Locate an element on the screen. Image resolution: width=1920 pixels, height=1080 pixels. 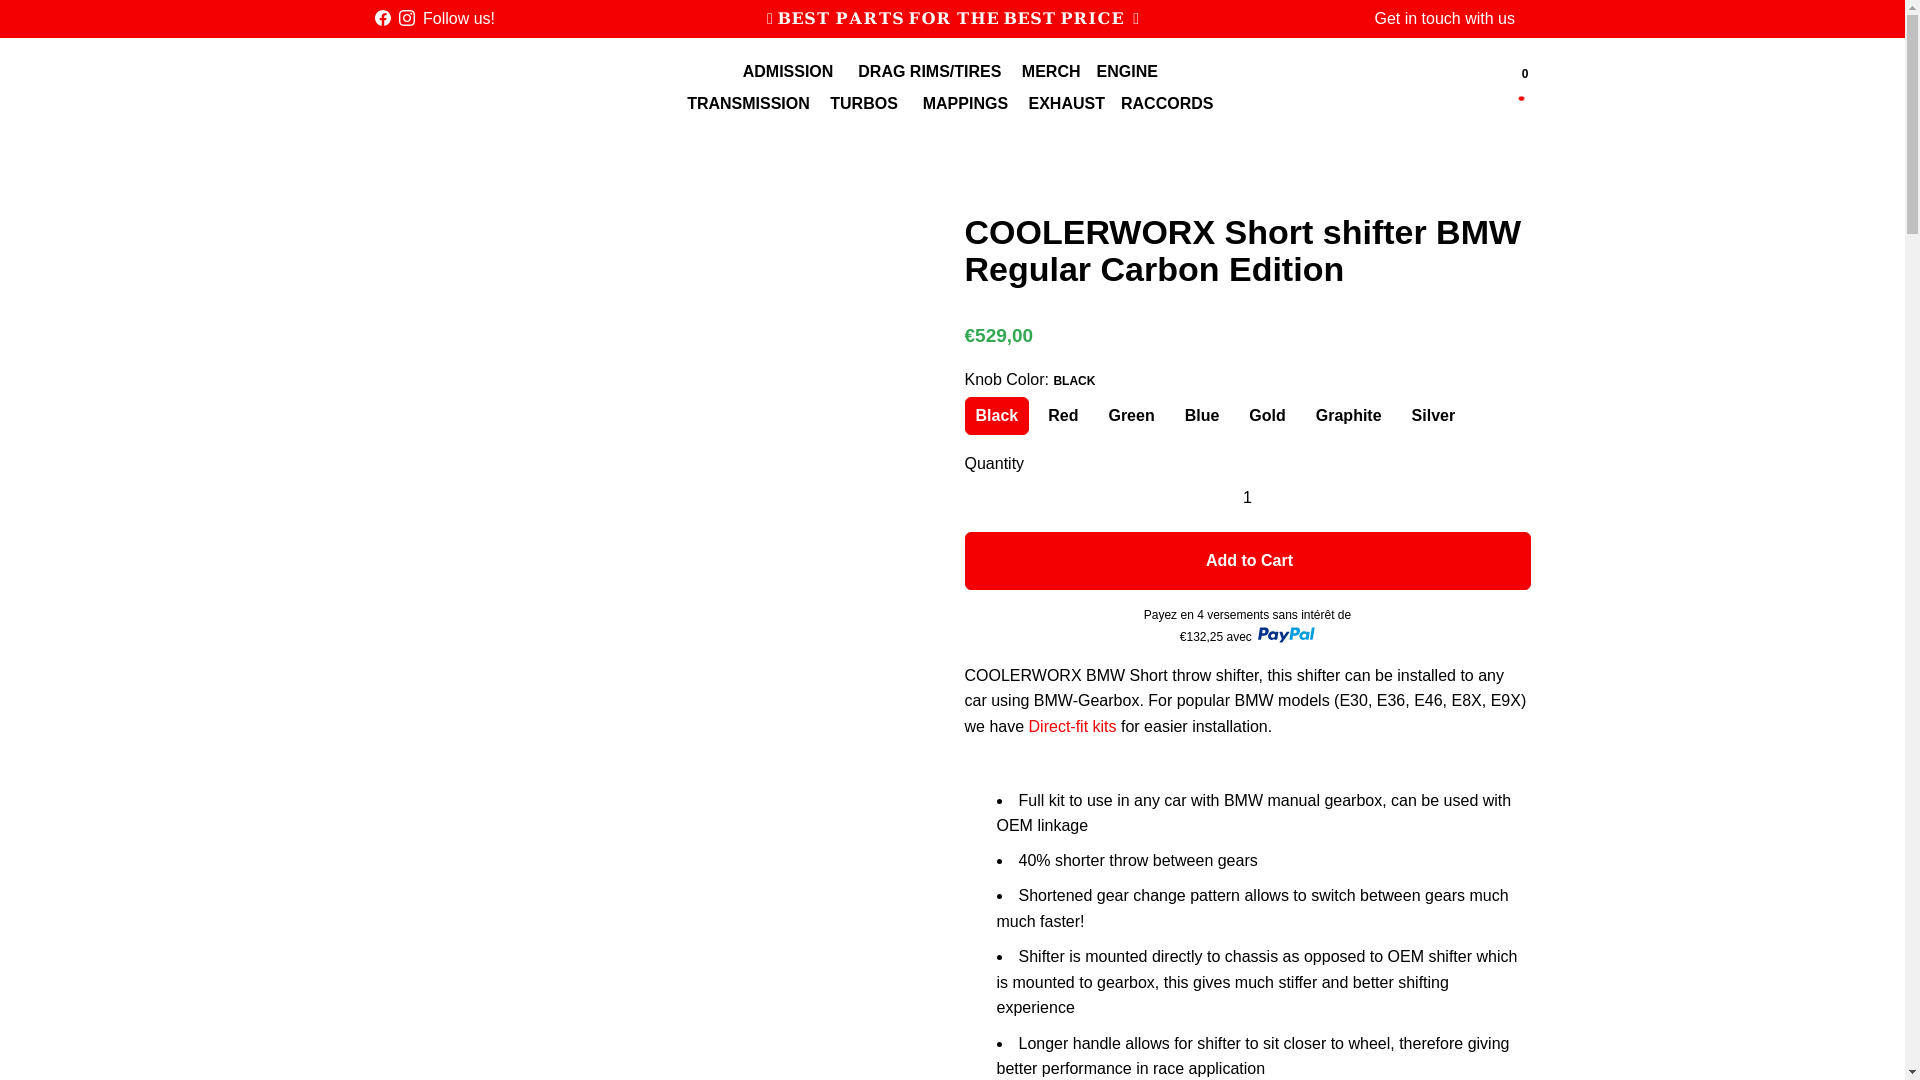
TURBOS is located at coordinates (866, 103).